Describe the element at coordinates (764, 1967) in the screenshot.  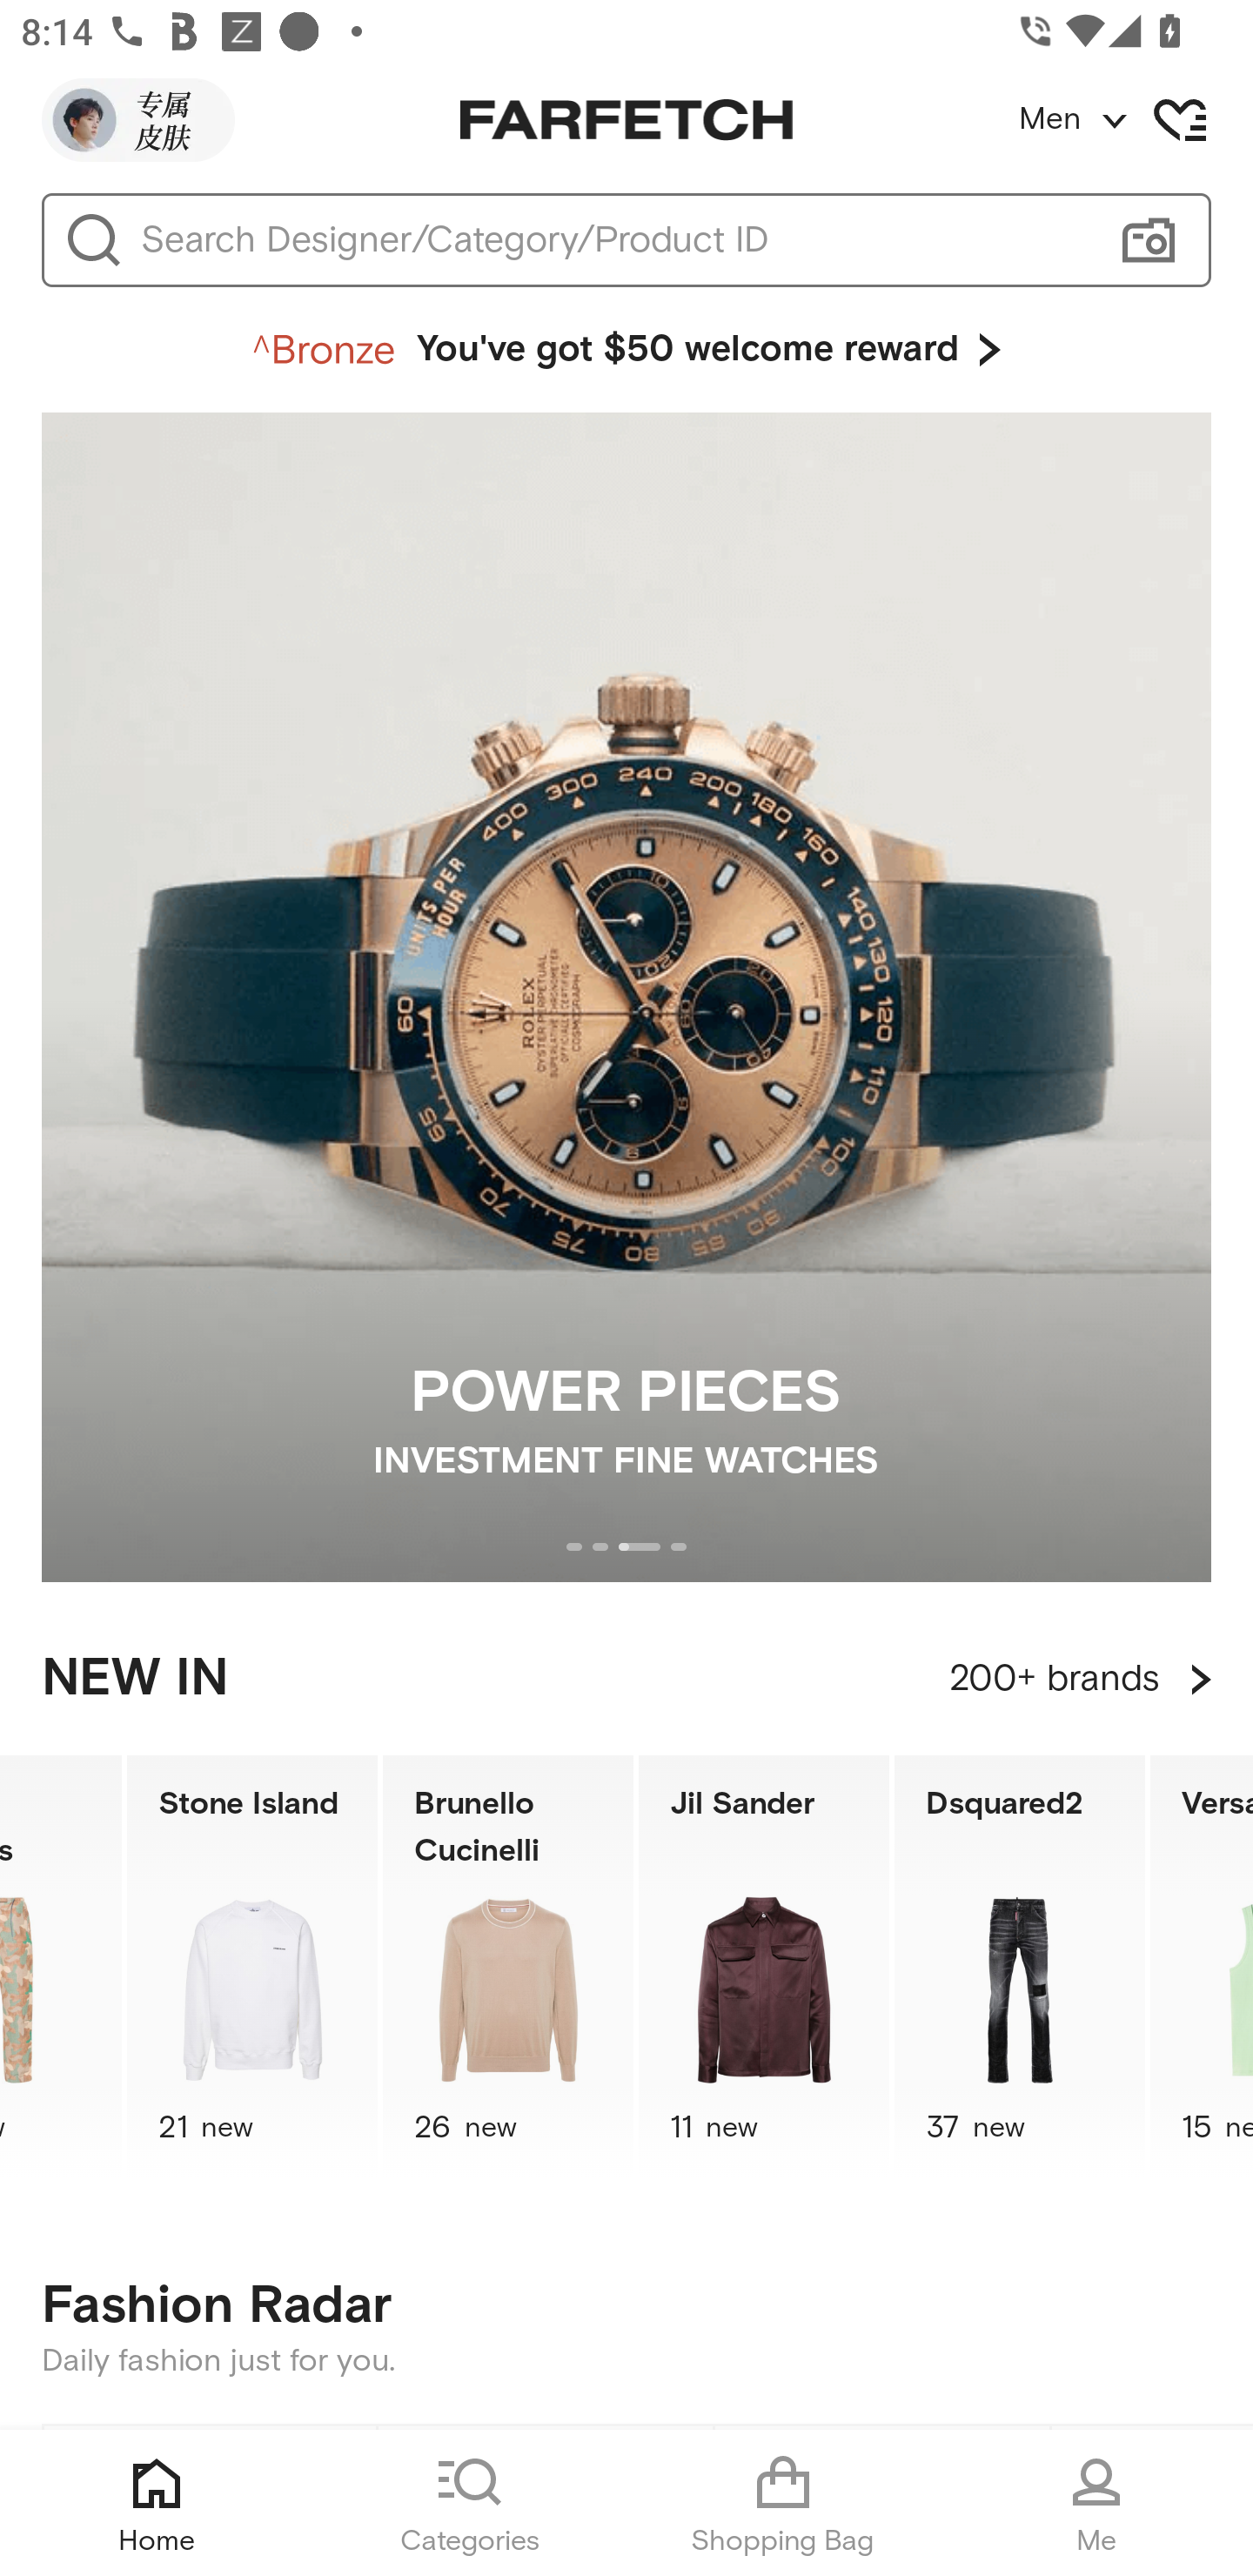
I see `Jil Sander 11  new` at that location.